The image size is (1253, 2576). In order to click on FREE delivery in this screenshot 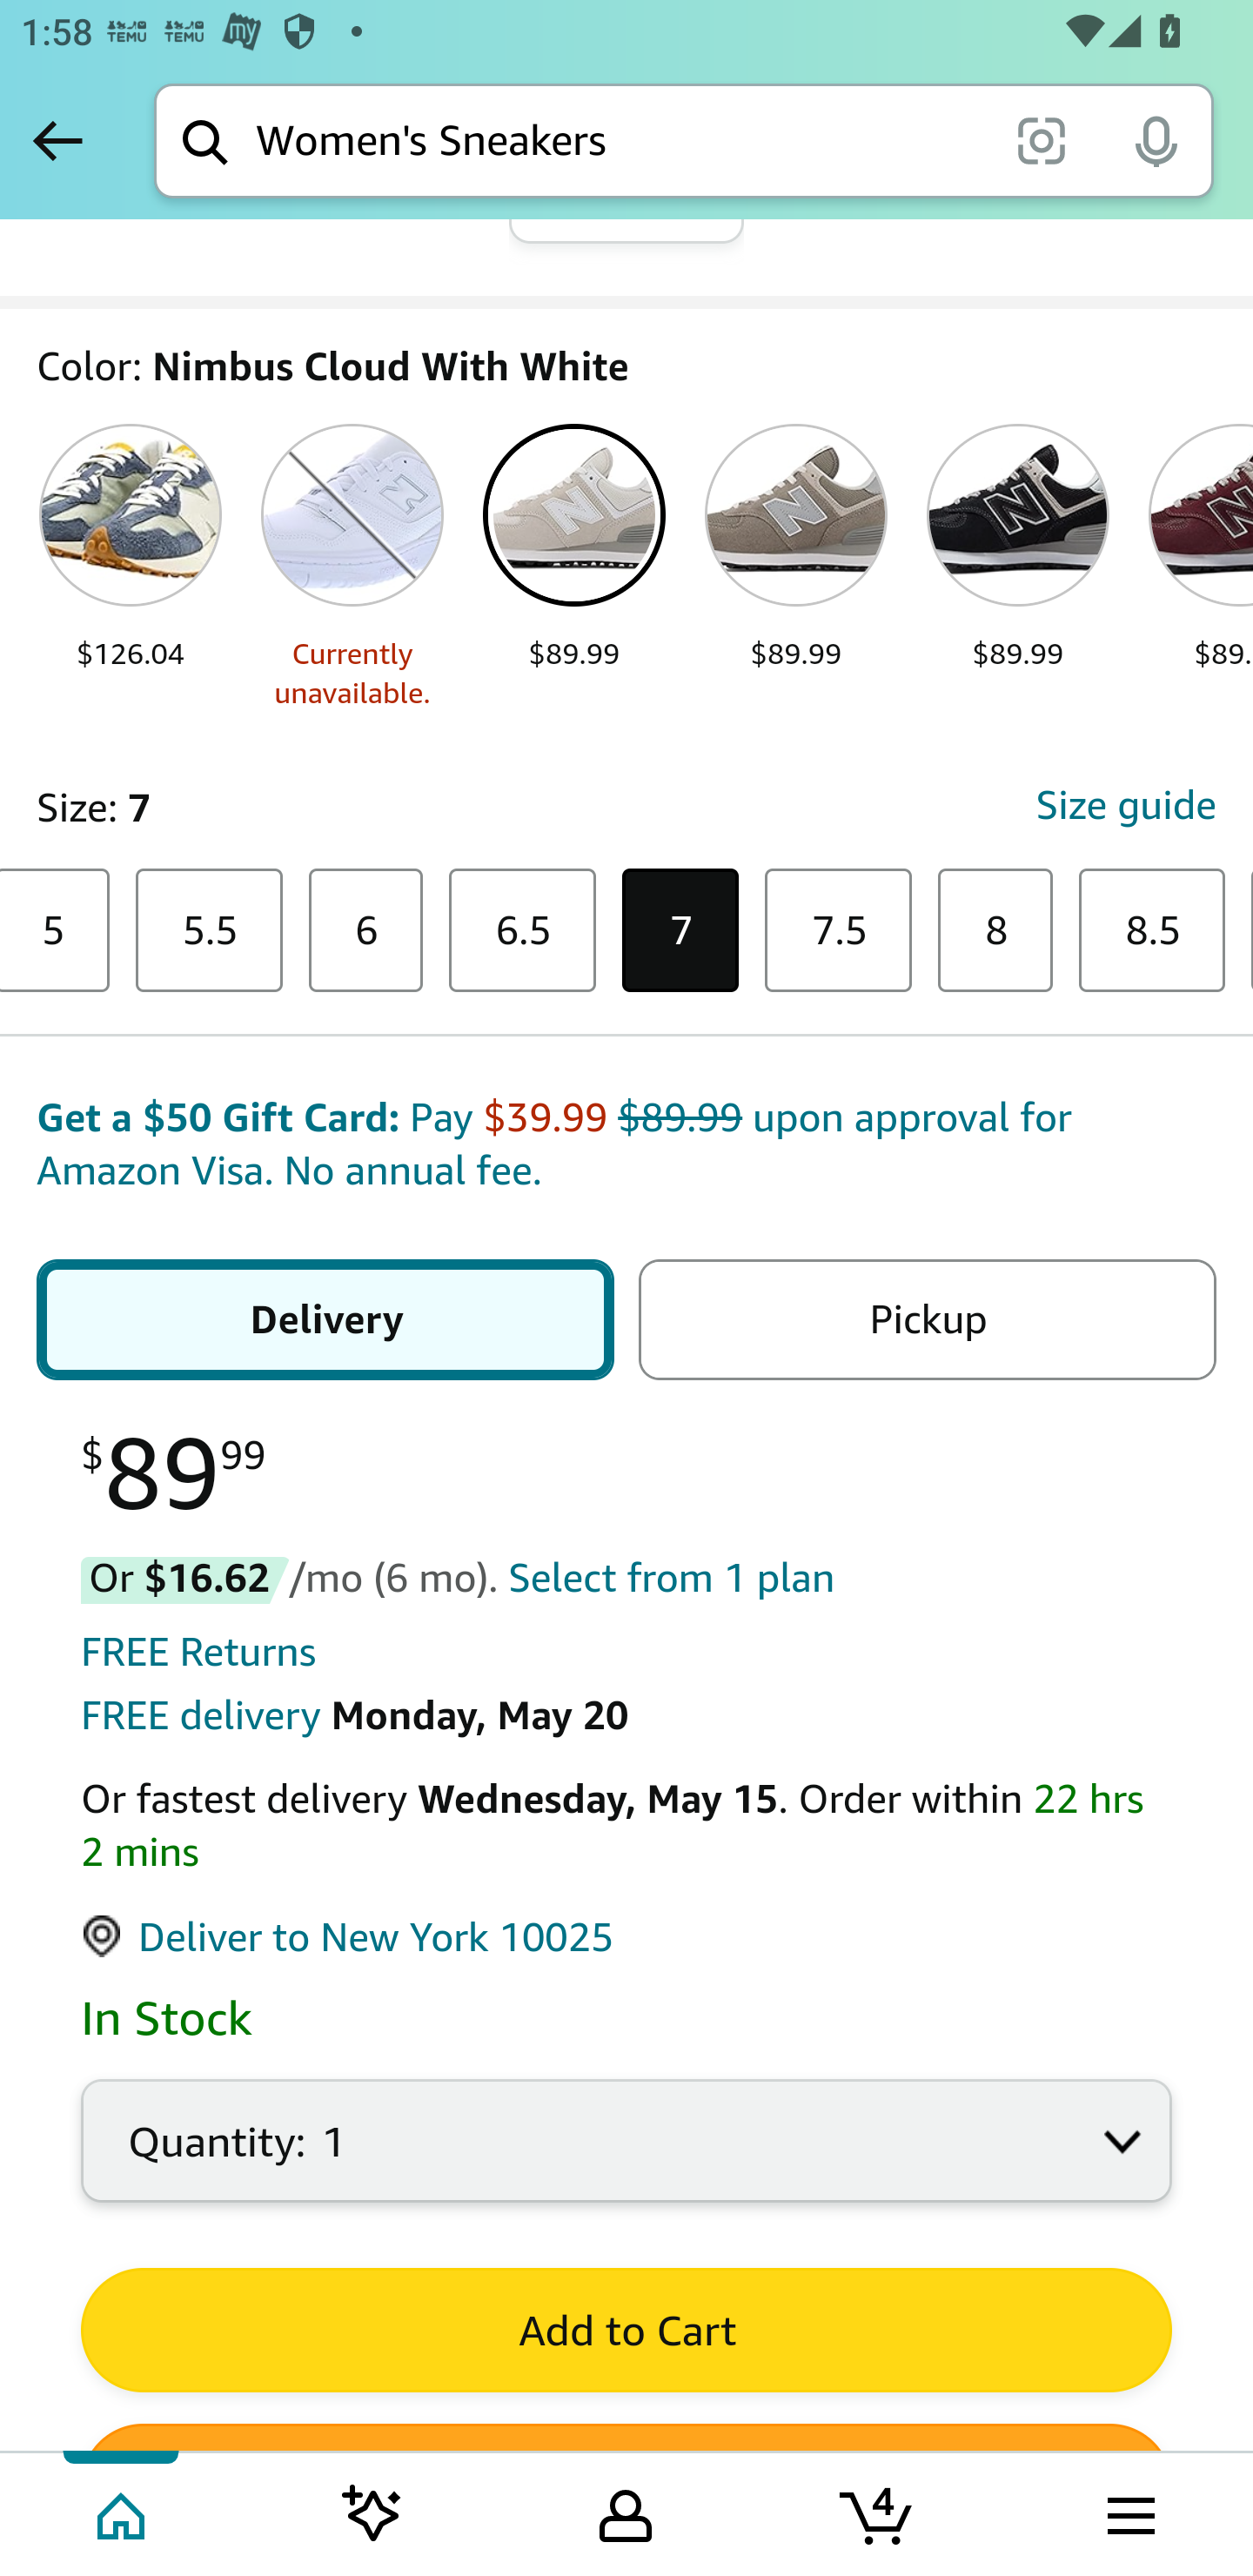, I will do `click(200, 1716)`.